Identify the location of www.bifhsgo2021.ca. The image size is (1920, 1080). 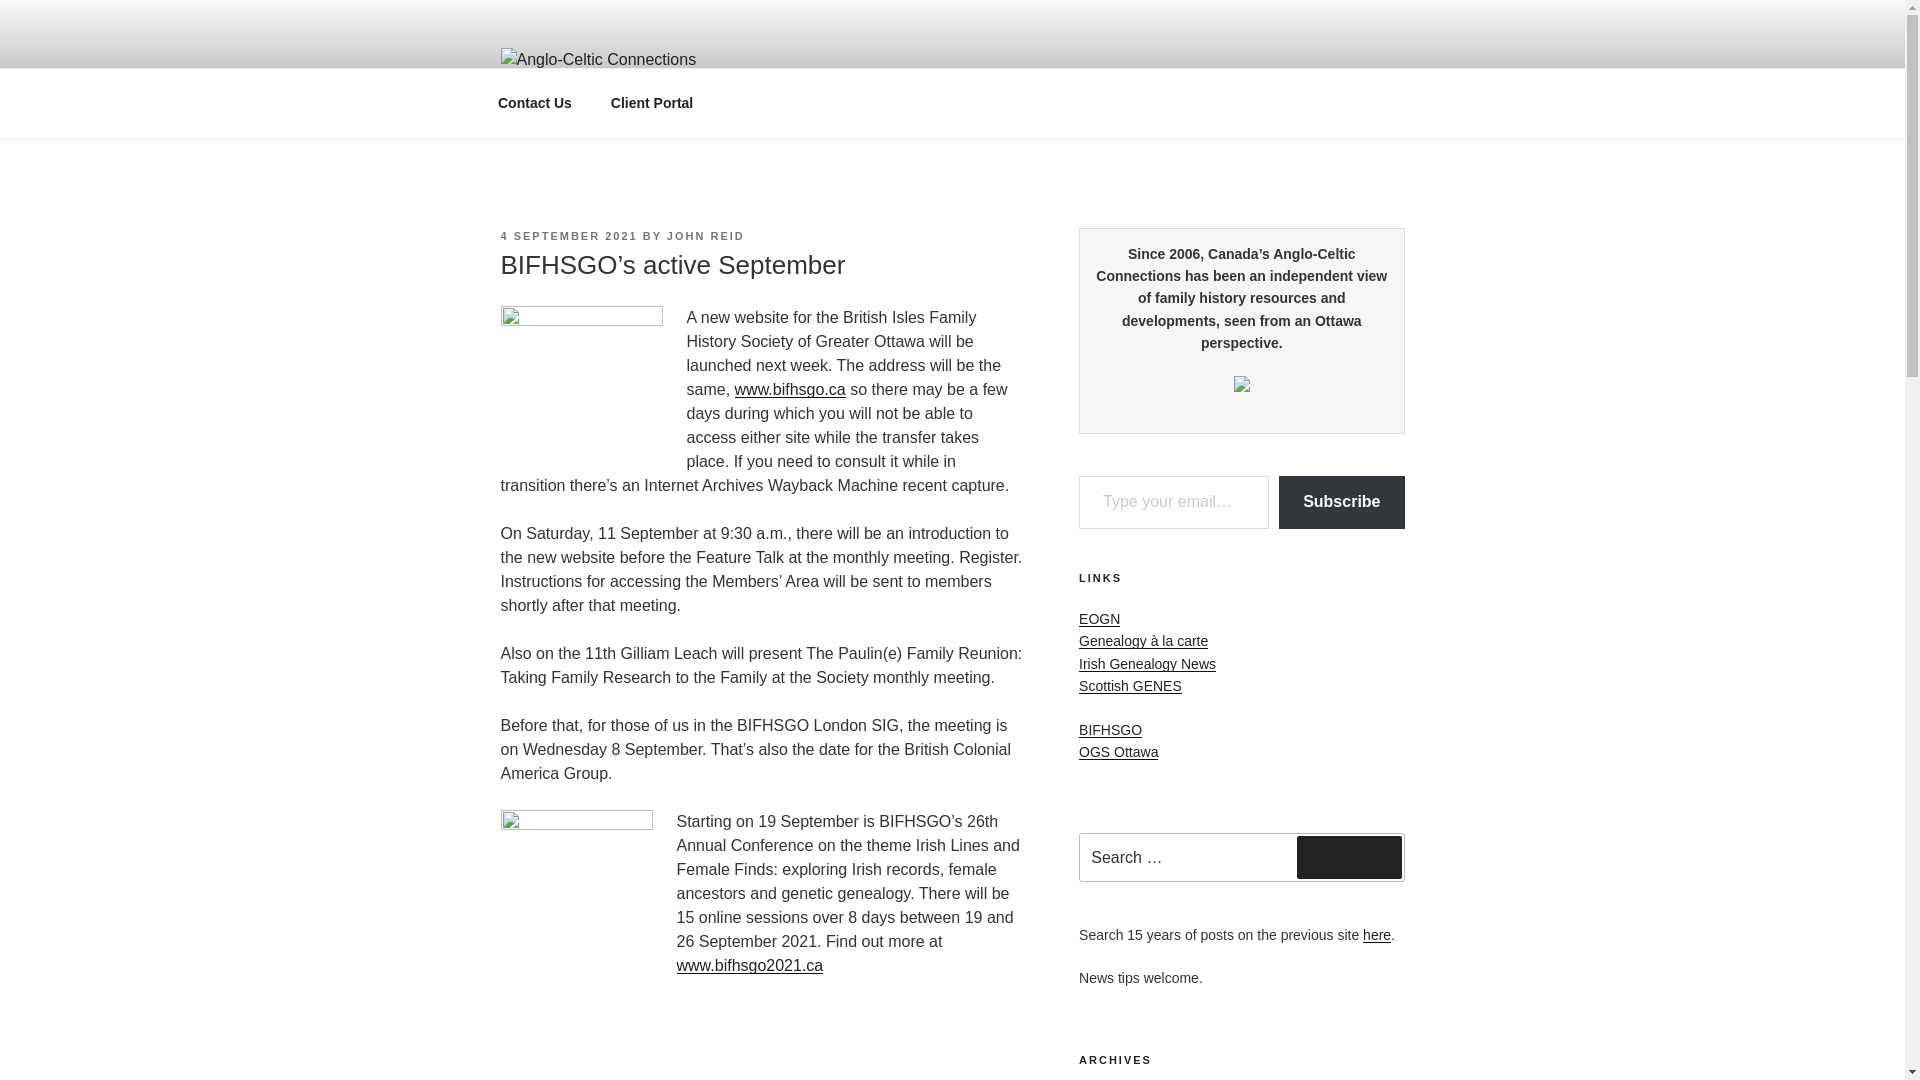
(749, 965).